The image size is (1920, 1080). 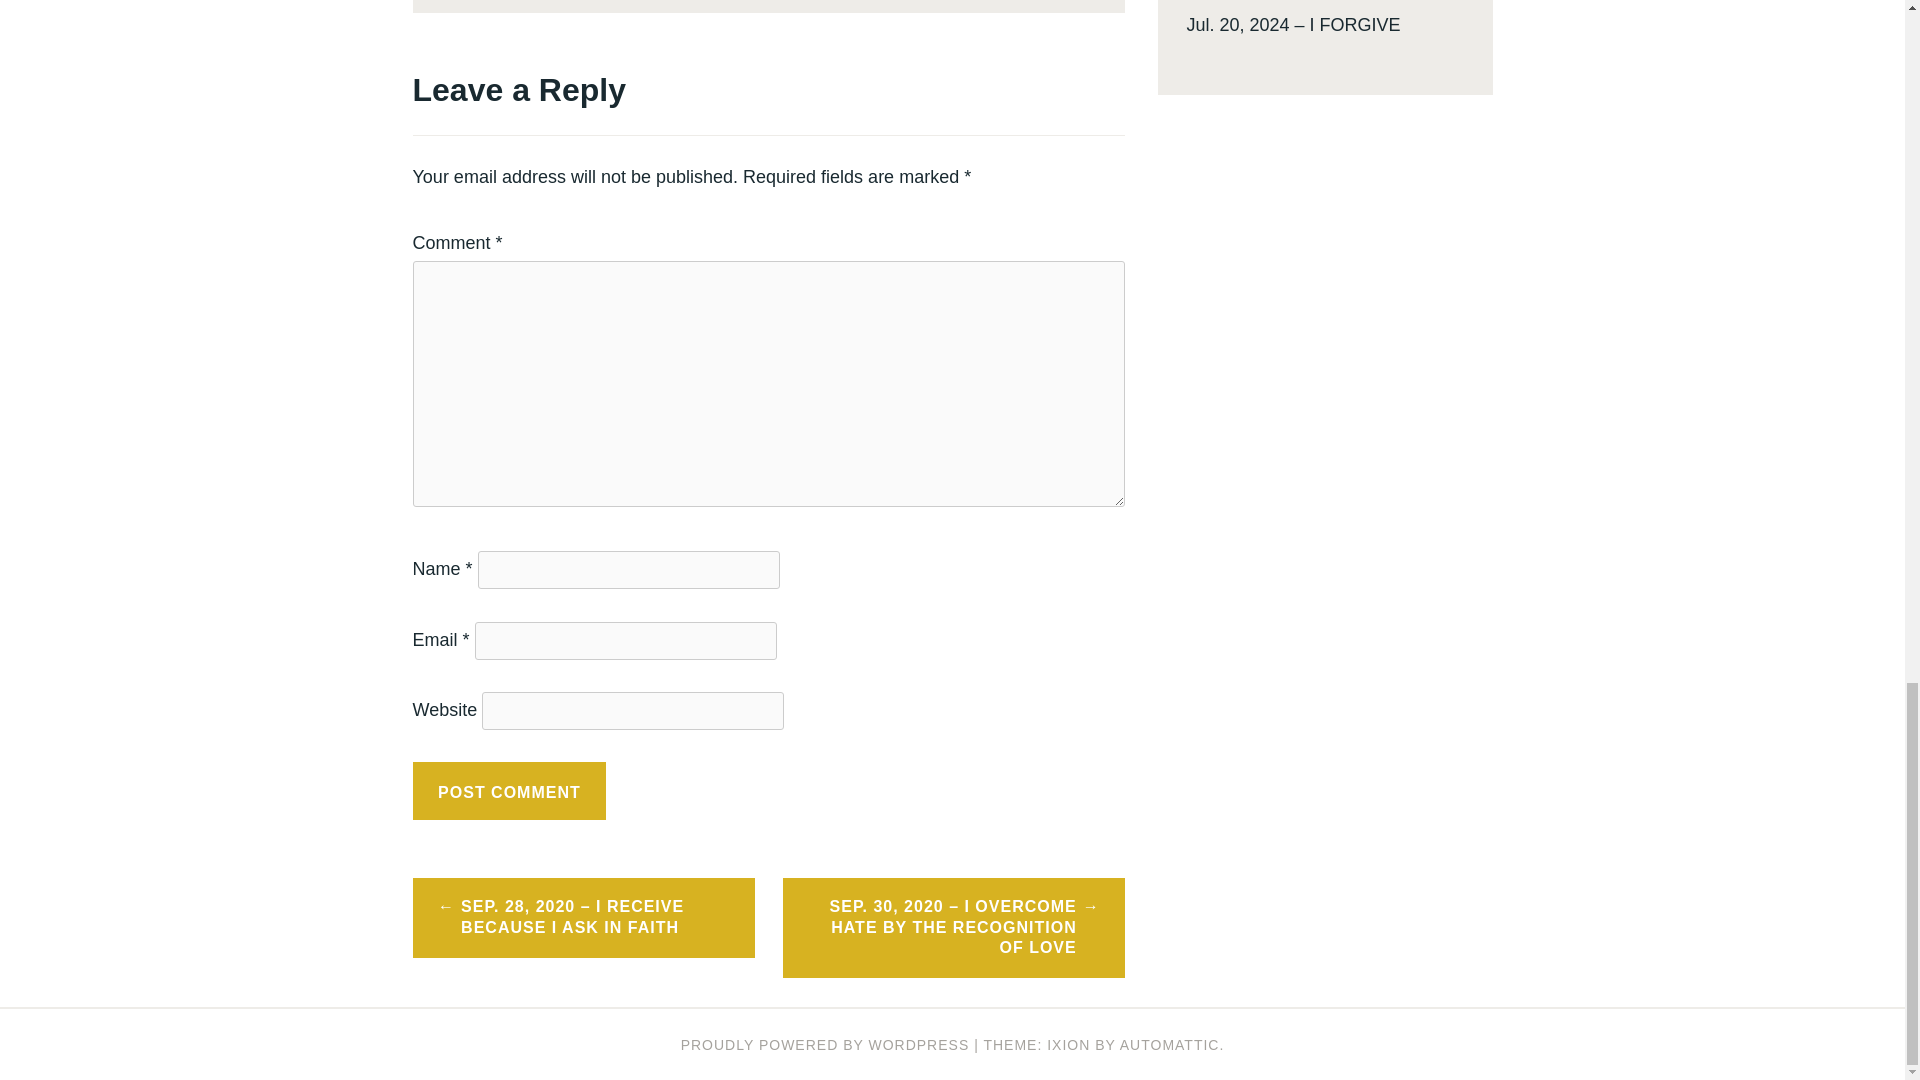 What do you see at coordinates (825, 1044) in the screenshot?
I see `PROUDLY POWERED BY WORDPRESS` at bounding box center [825, 1044].